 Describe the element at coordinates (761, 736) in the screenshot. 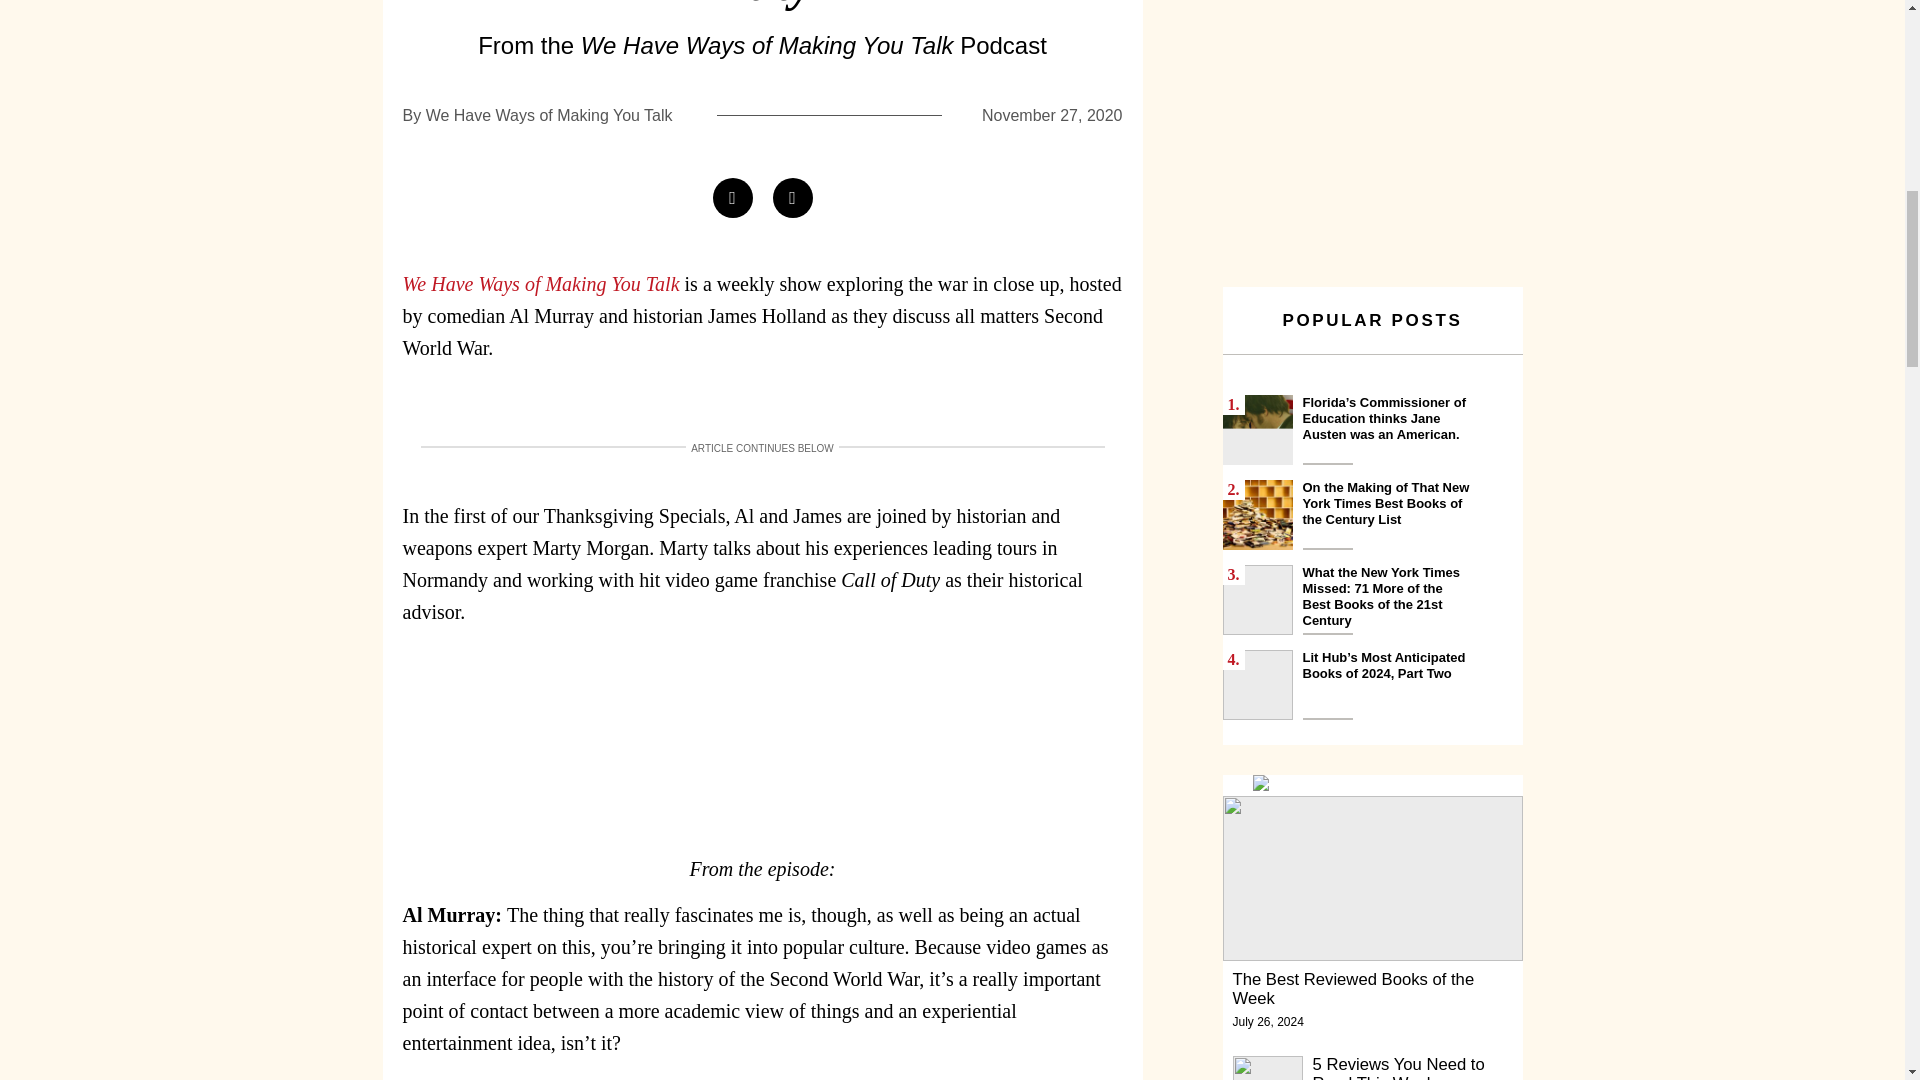

I see `Embed Player` at that location.